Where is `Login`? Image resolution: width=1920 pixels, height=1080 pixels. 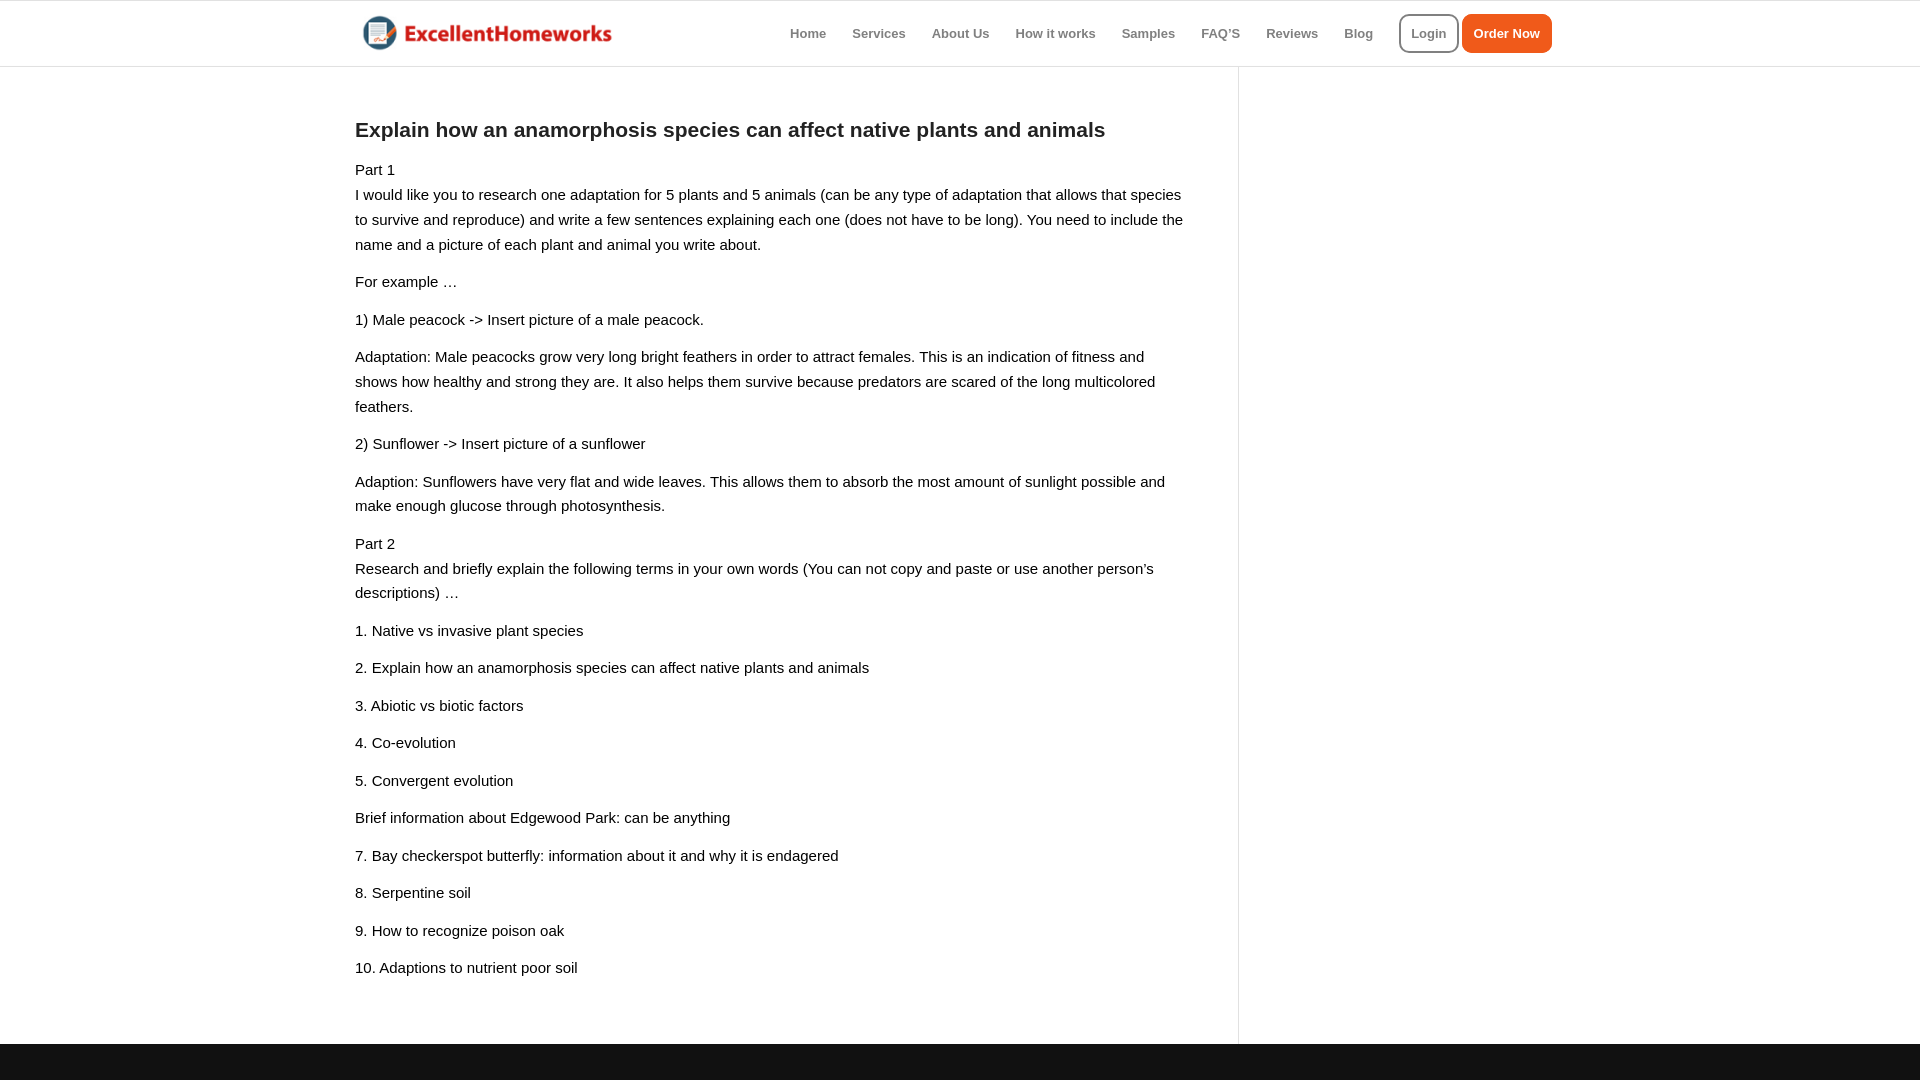
Login is located at coordinates (1428, 33).